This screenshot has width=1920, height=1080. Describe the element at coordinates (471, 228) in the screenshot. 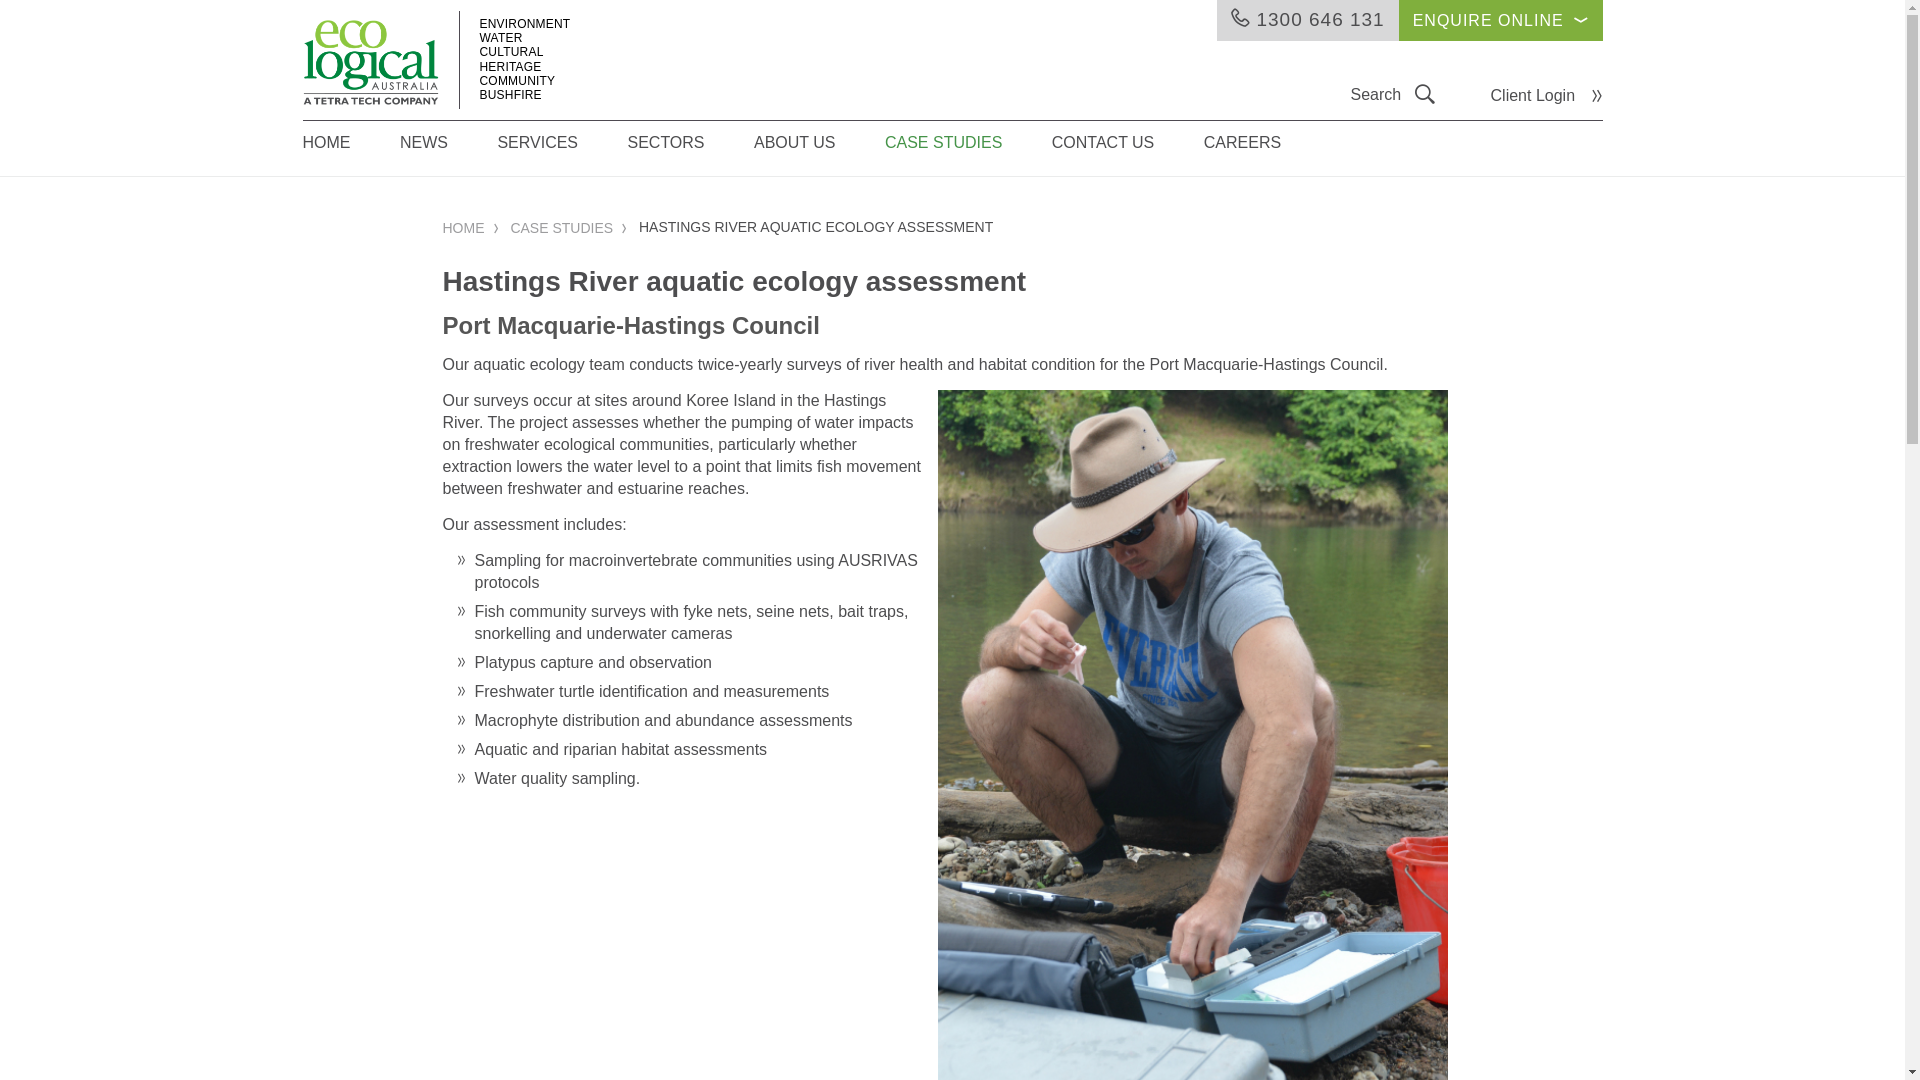

I see `HOME` at that location.